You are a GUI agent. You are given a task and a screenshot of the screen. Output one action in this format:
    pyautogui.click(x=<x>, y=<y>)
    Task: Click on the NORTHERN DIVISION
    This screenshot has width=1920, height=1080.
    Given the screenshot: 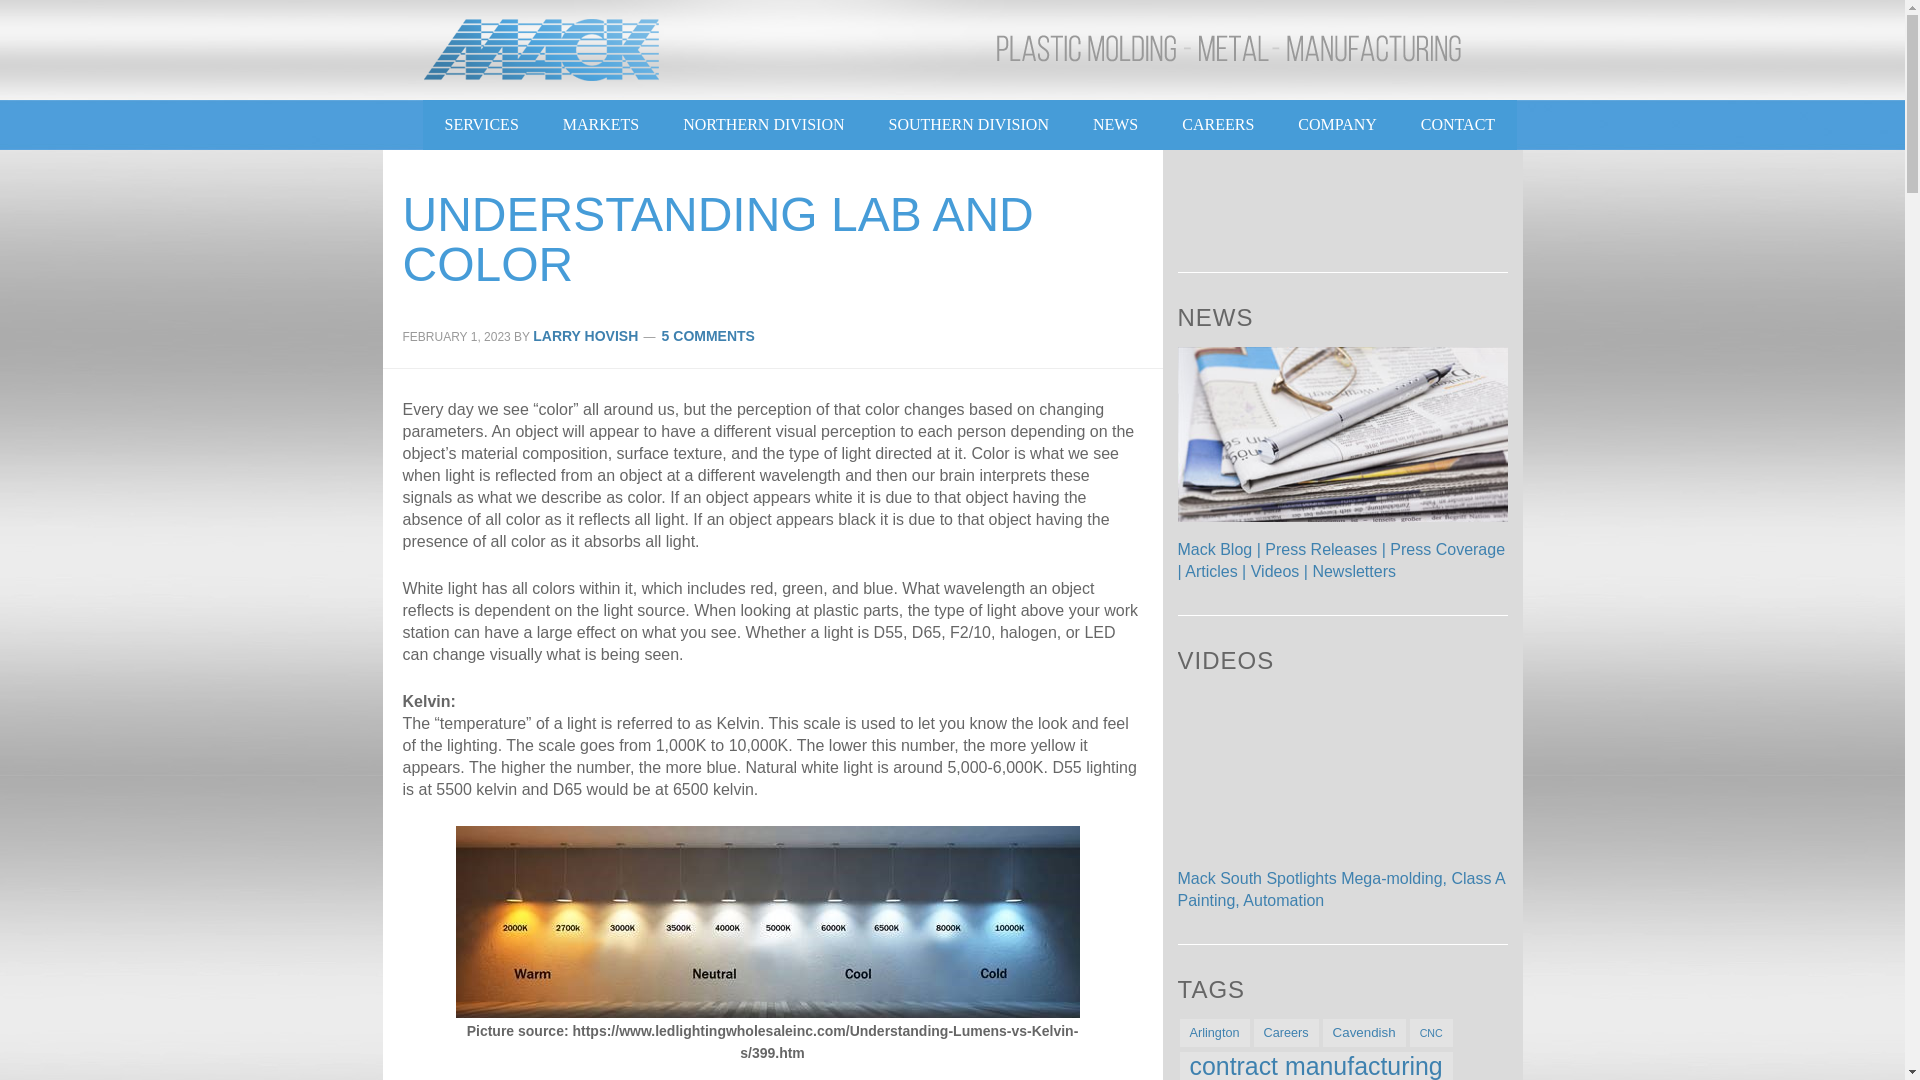 What is the action you would take?
    pyautogui.click(x=762, y=124)
    